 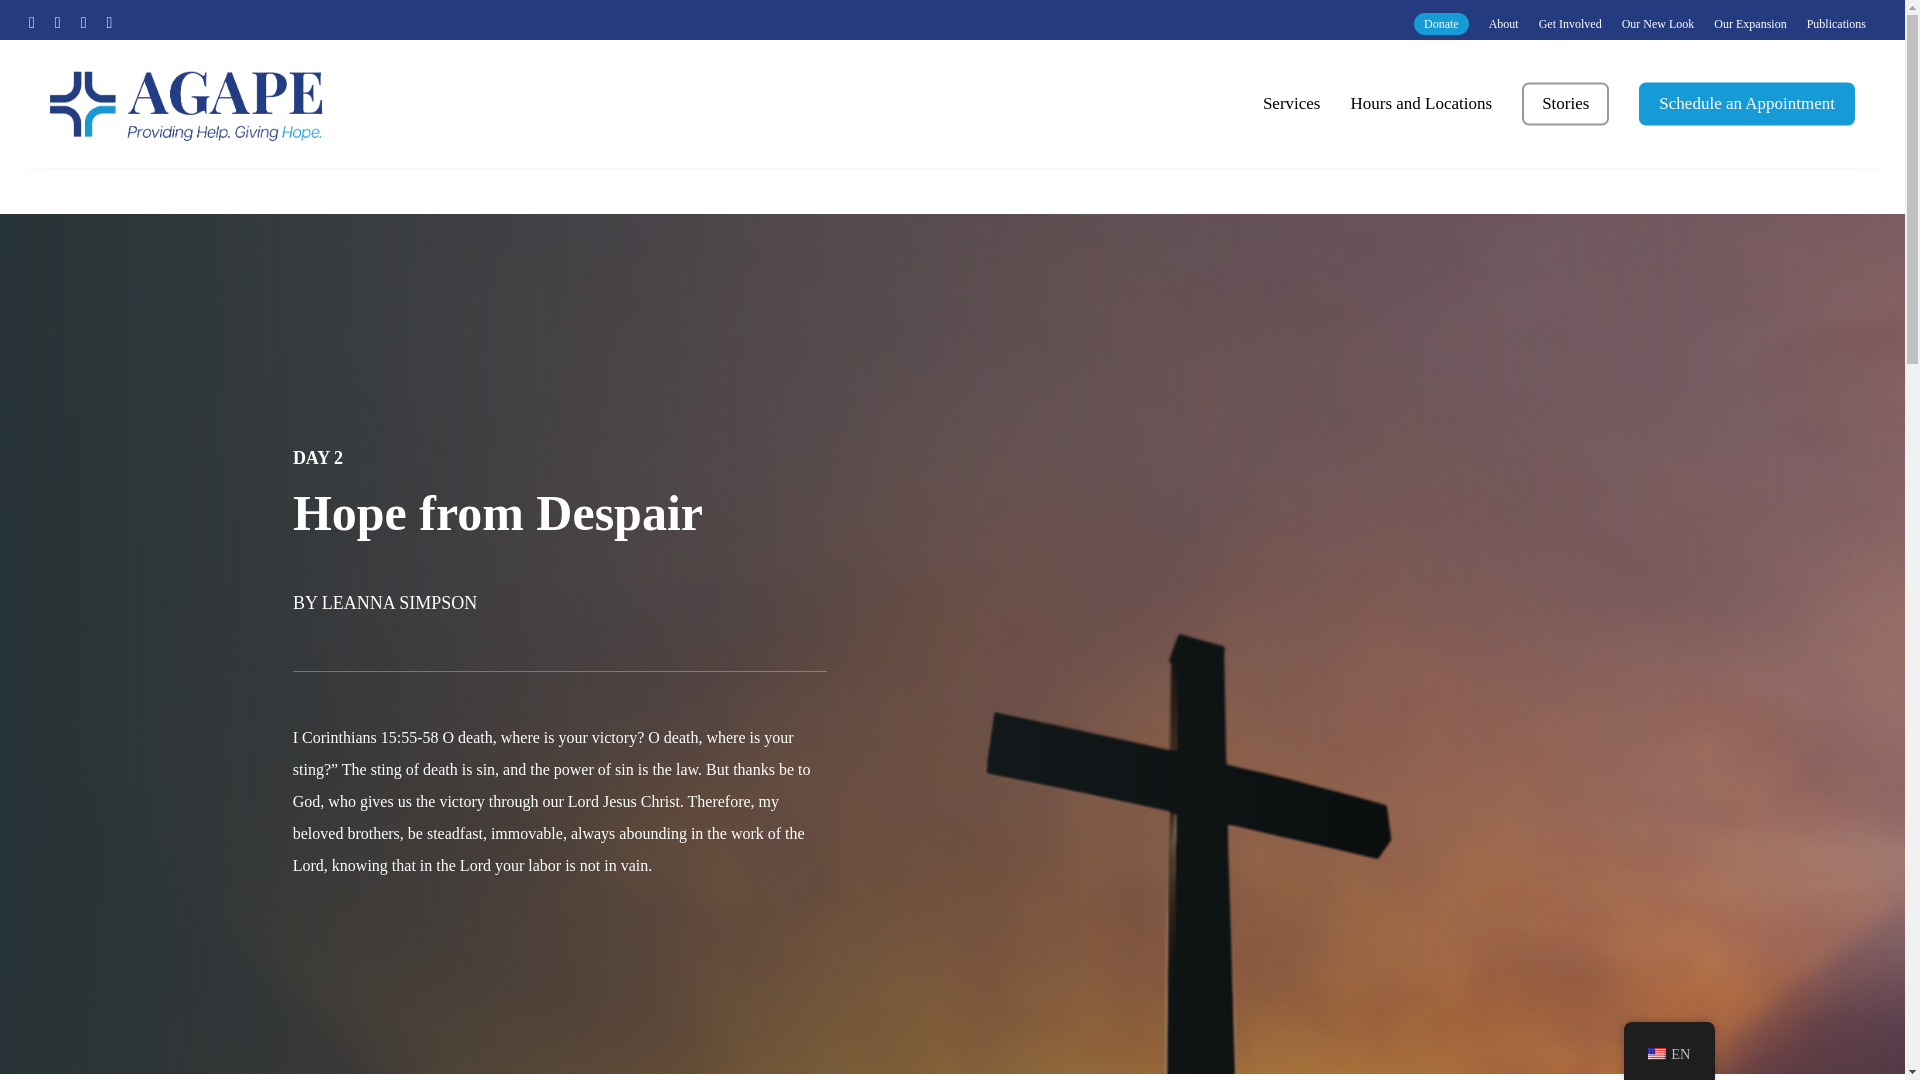 What do you see at coordinates (1750, 23) in the screenshot?
I see `Our Expansion` at bounding box center [1750, 23].